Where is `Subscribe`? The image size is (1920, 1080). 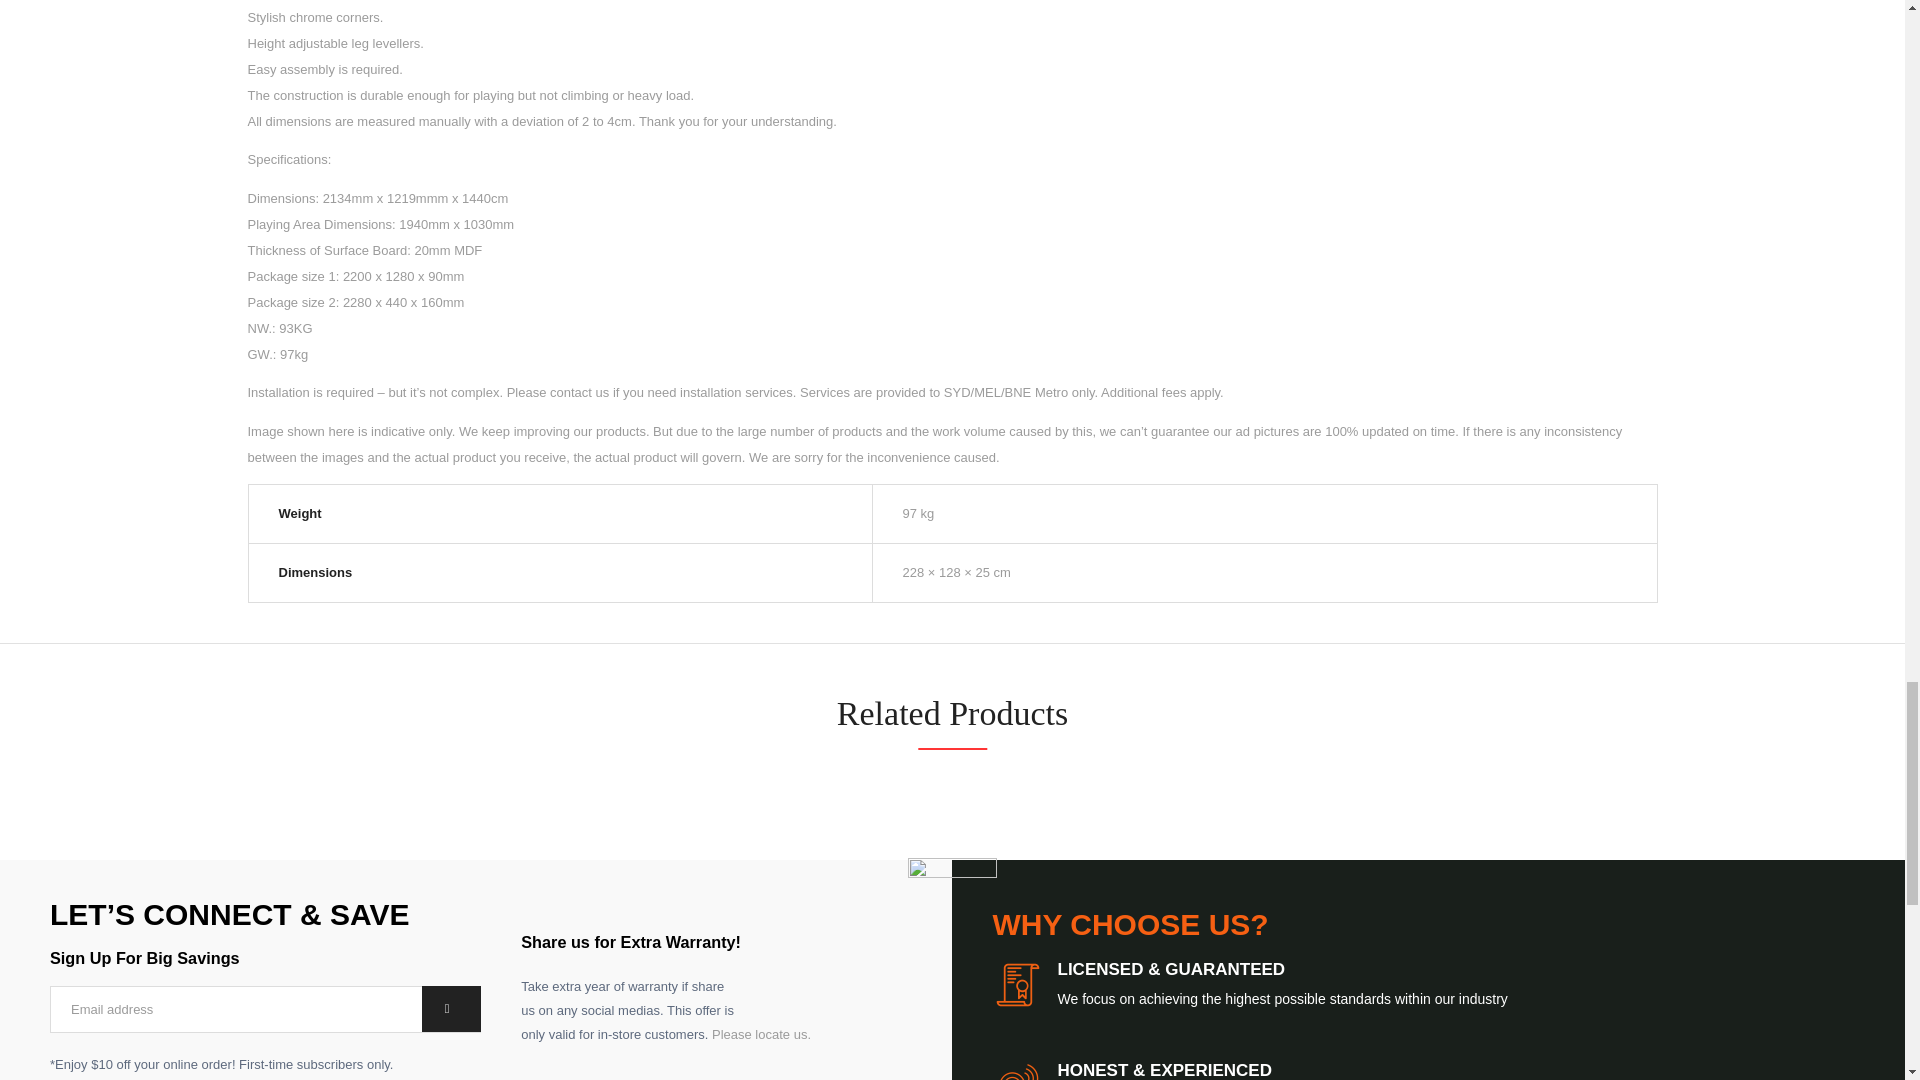 Subscribe is located at coordinates (452, 1008).